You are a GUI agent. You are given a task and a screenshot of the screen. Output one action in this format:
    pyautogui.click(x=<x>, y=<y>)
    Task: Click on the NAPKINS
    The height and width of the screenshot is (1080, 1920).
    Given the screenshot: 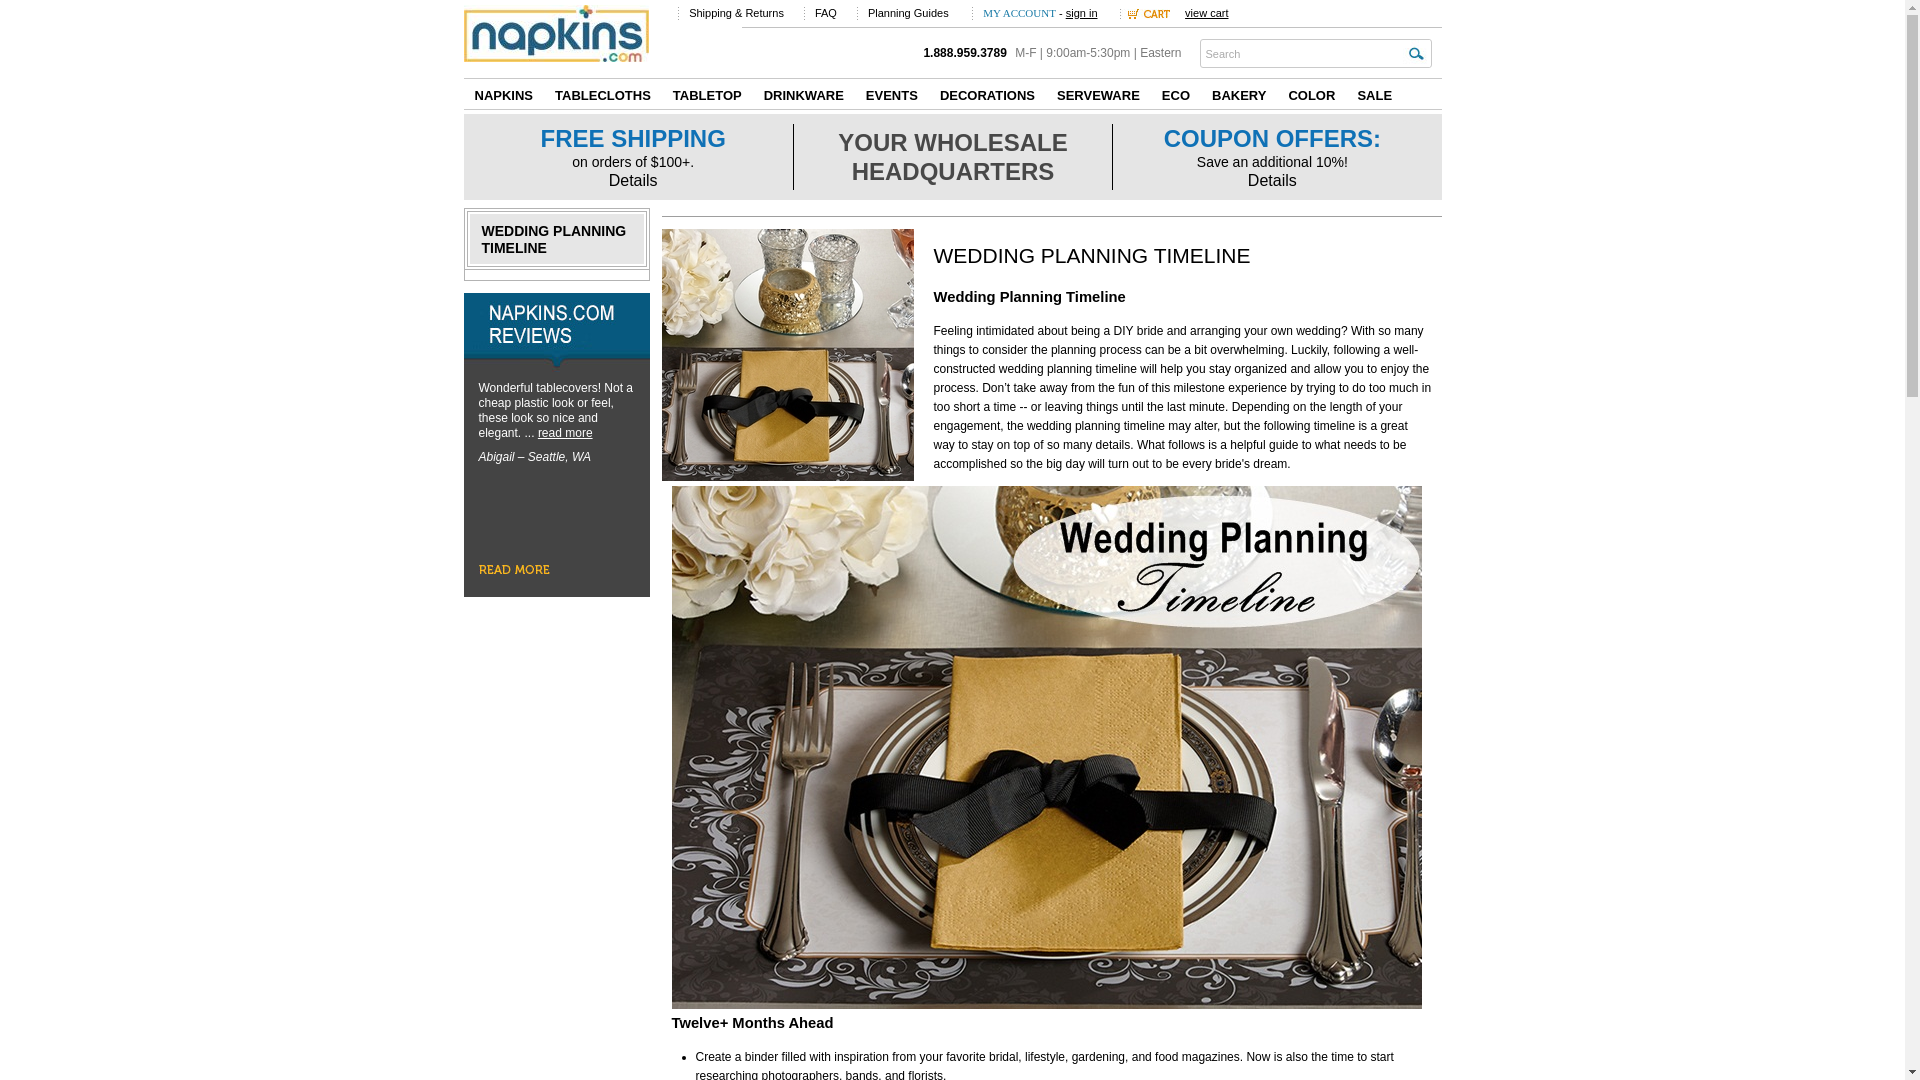 What is the action you would take?
    pyautogui.click(x=504, y=94)
    